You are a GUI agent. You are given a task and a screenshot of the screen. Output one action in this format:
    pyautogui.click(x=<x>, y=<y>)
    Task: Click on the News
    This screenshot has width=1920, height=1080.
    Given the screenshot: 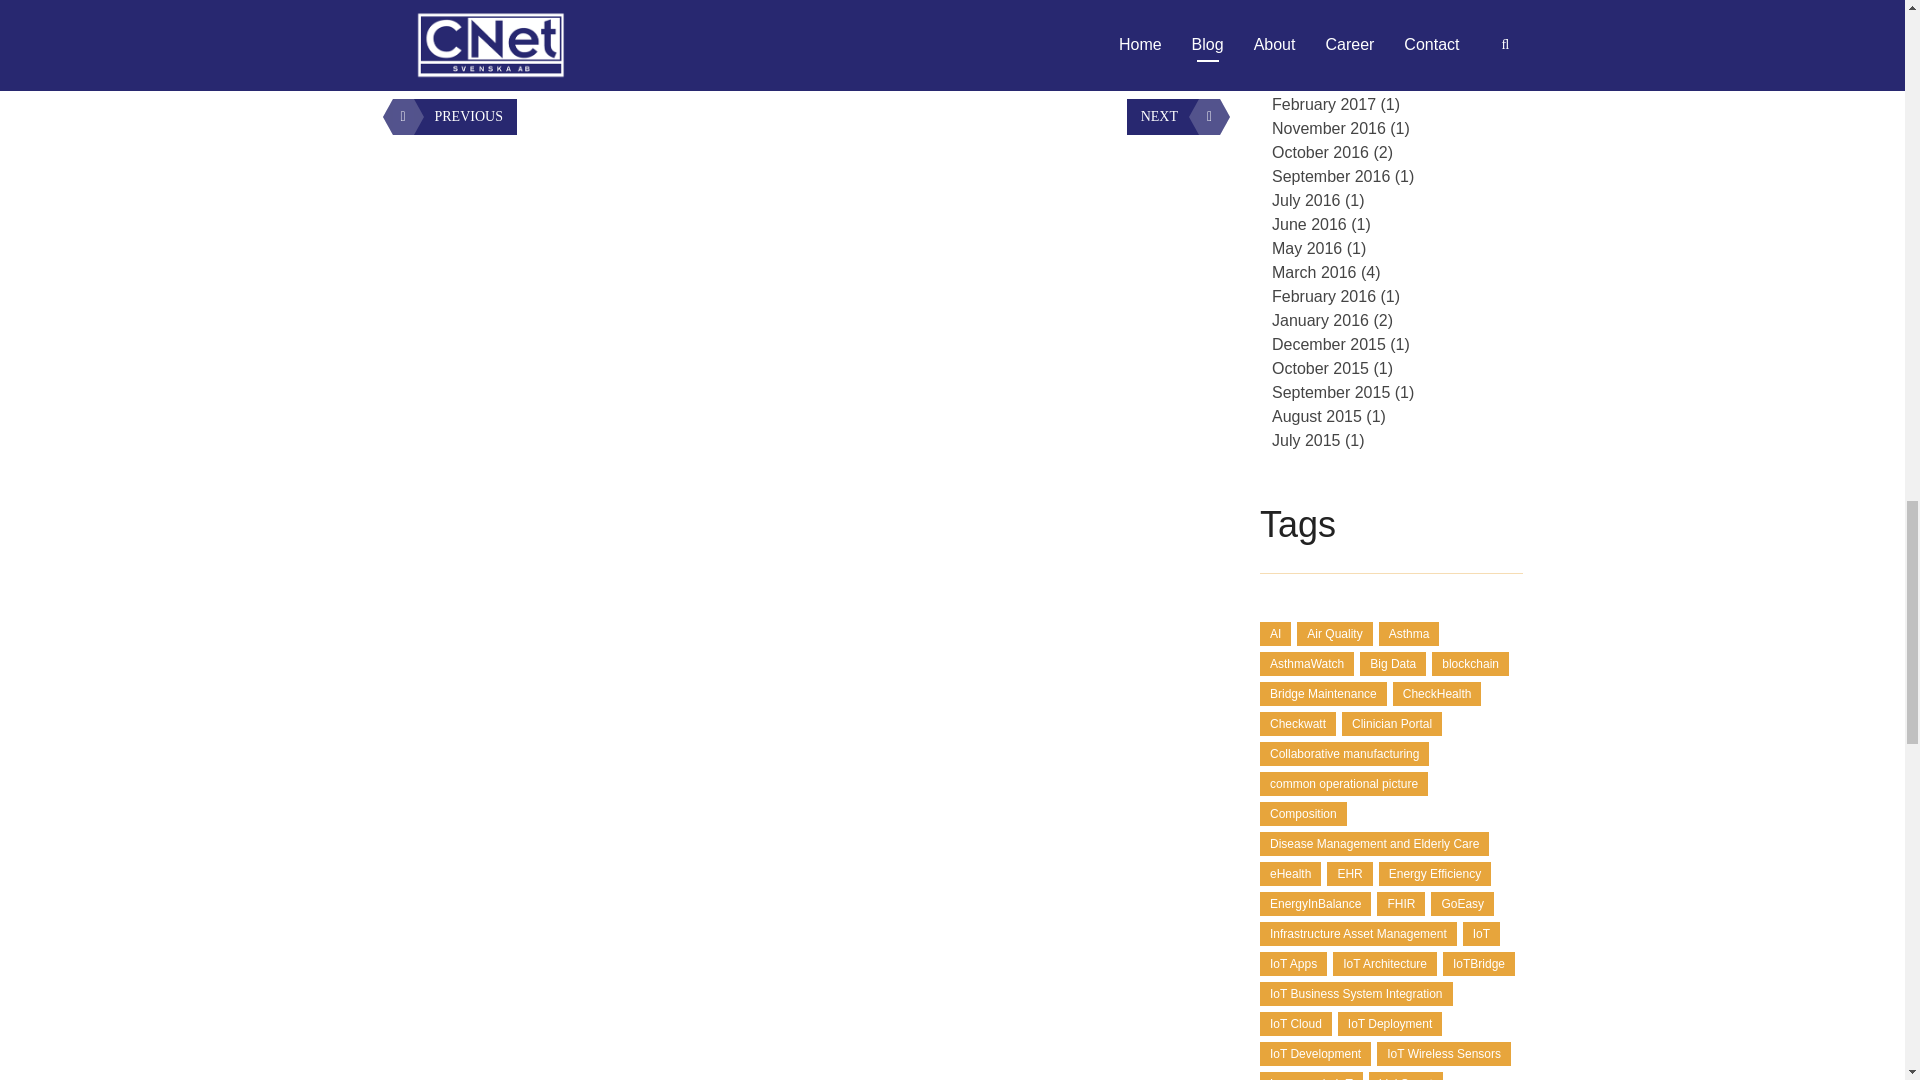 What is the action you would take?
    pyautogui.click(x=478, y=40)
    